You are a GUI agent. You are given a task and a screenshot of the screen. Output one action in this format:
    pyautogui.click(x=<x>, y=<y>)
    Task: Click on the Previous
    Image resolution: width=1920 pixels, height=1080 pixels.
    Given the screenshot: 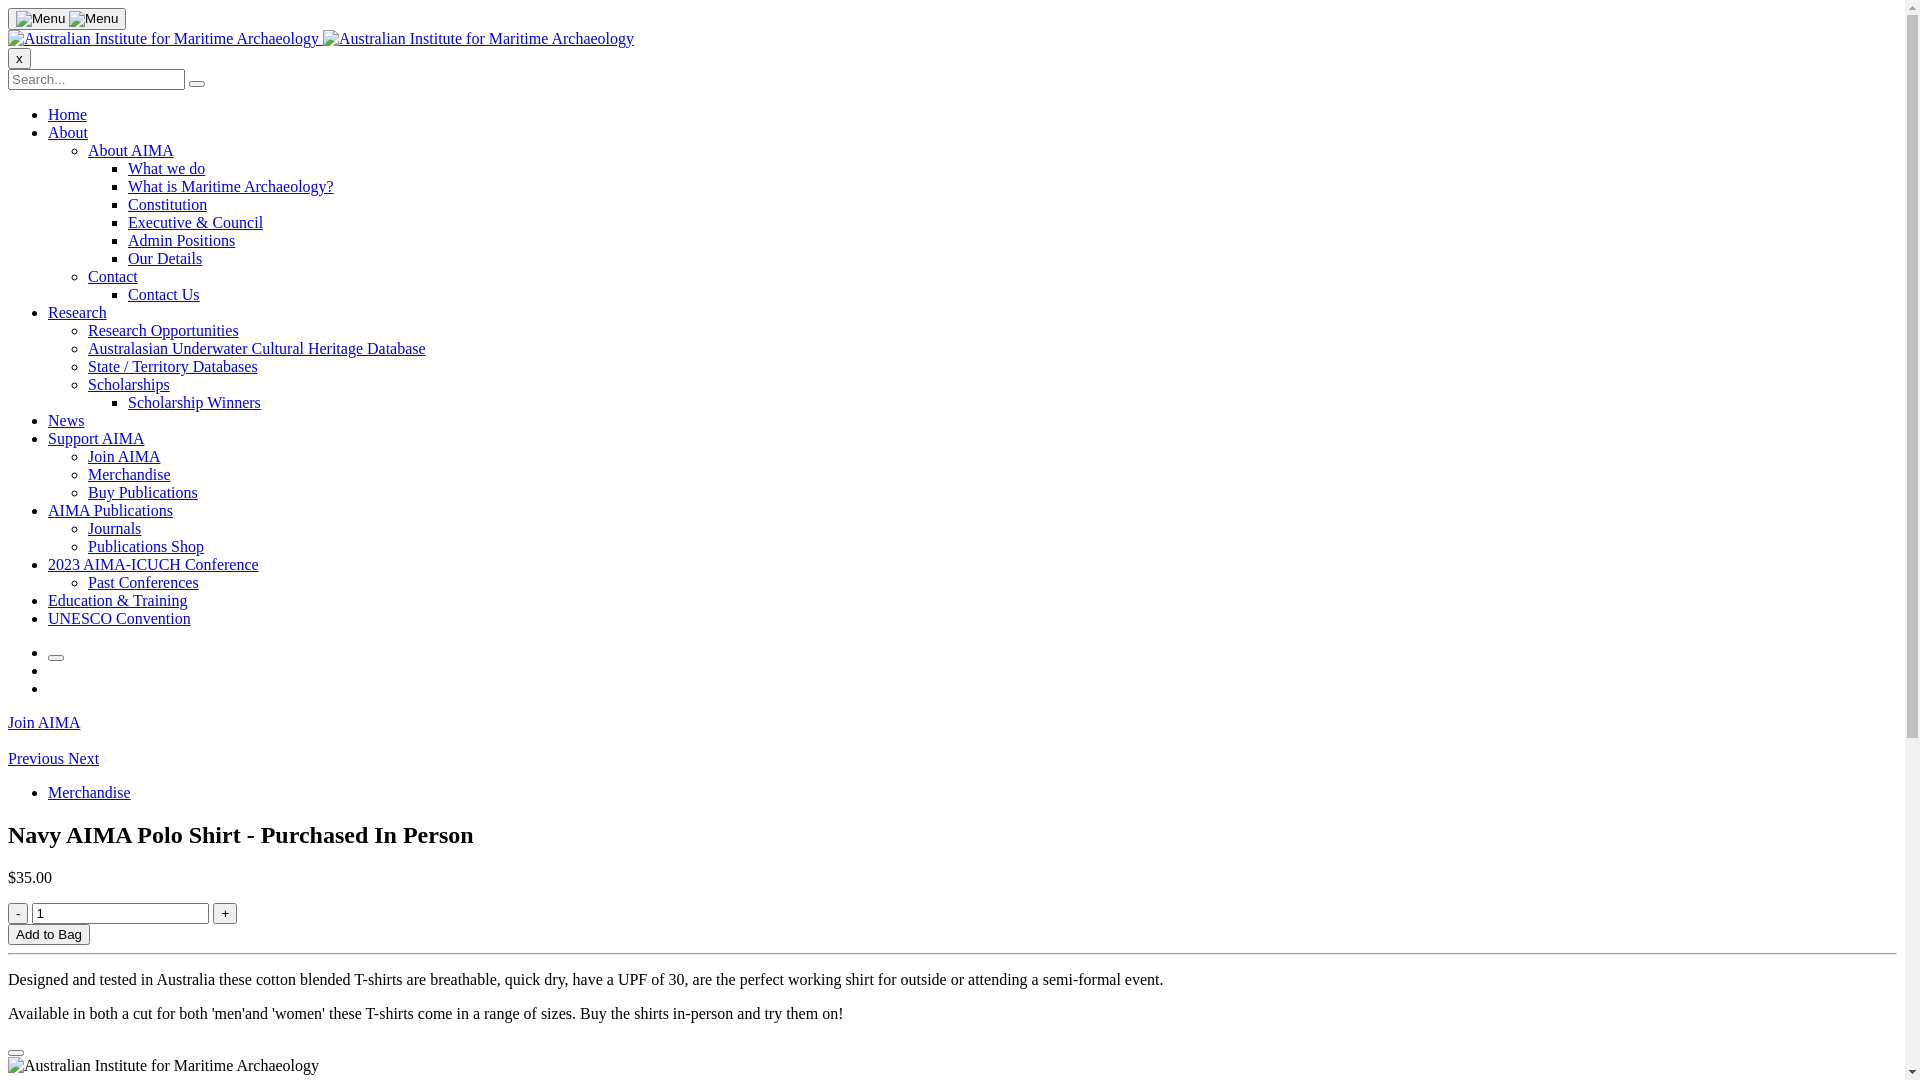 What is the action you would take?
    pyautogui.click(x=38, y=758)
    